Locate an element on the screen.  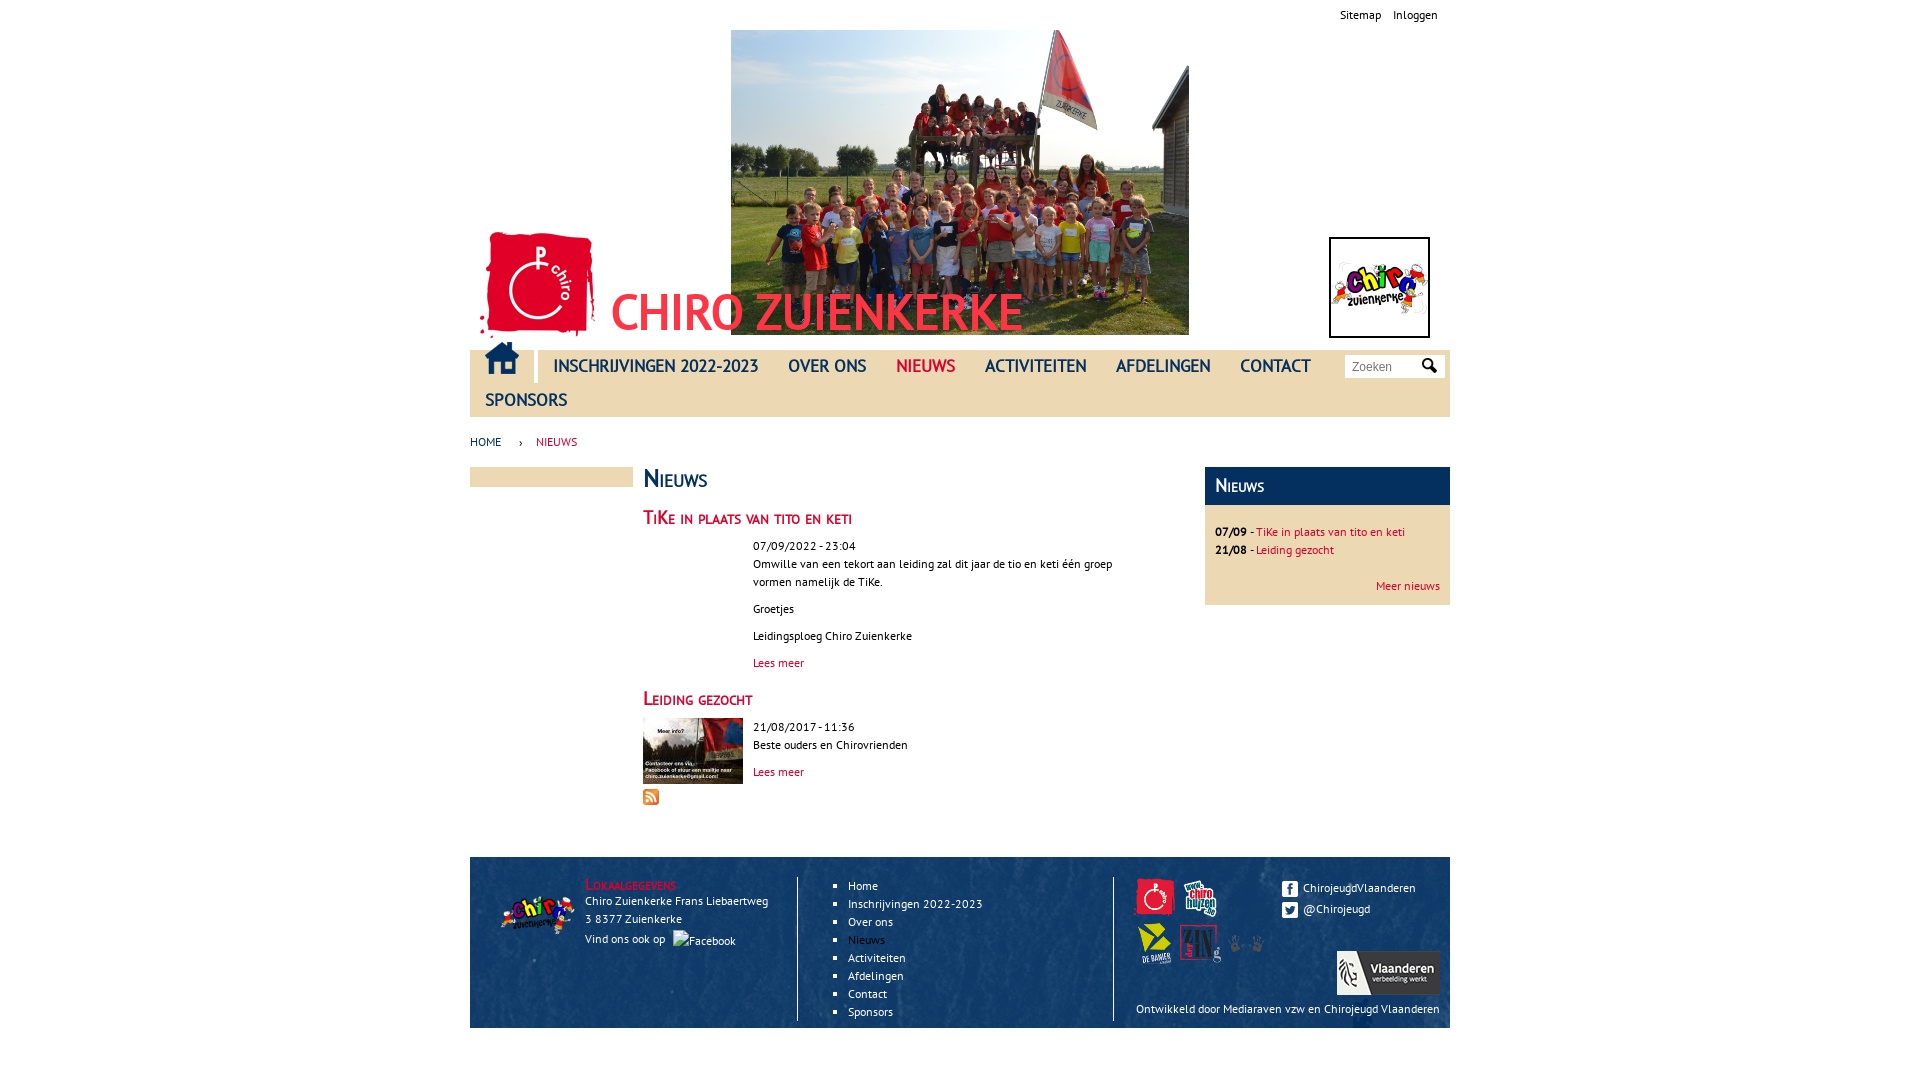
Inloggen is located at coordinates (1416, 14).